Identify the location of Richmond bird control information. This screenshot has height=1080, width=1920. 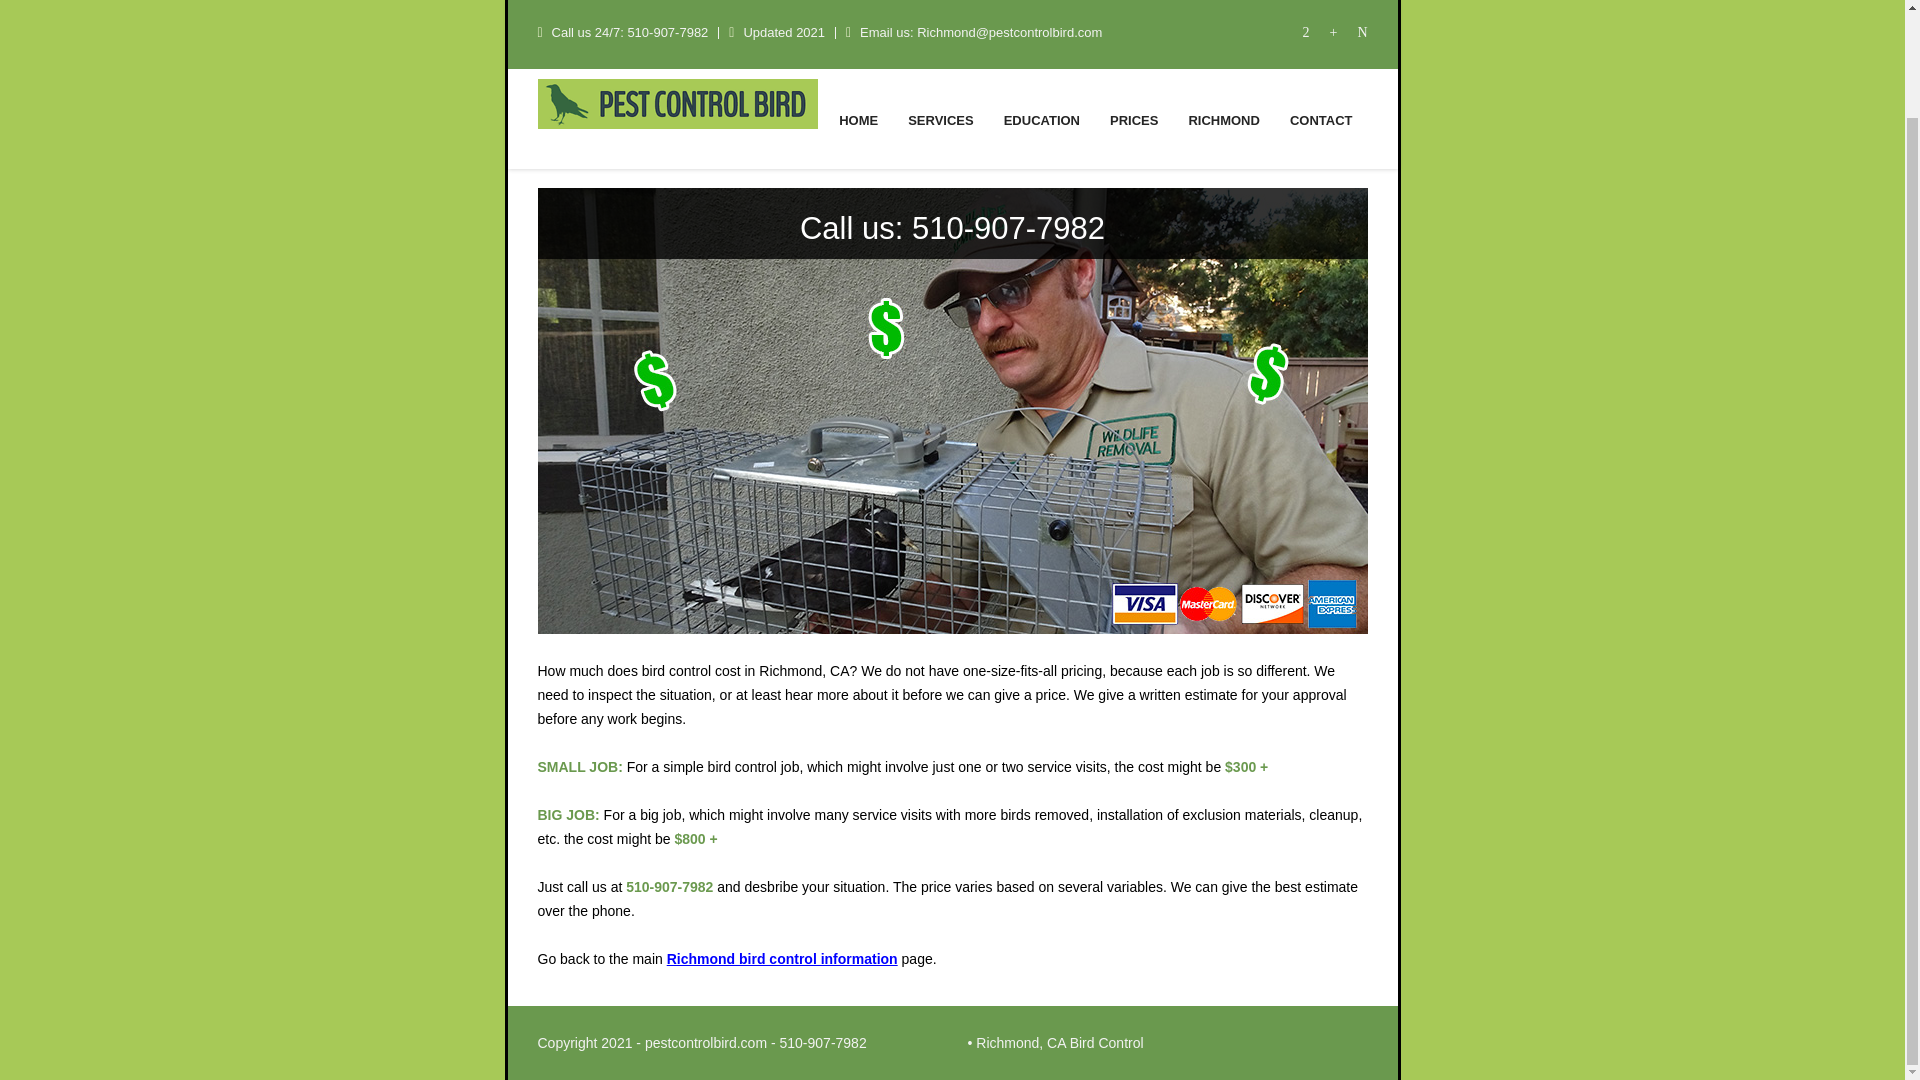
(782, 958).